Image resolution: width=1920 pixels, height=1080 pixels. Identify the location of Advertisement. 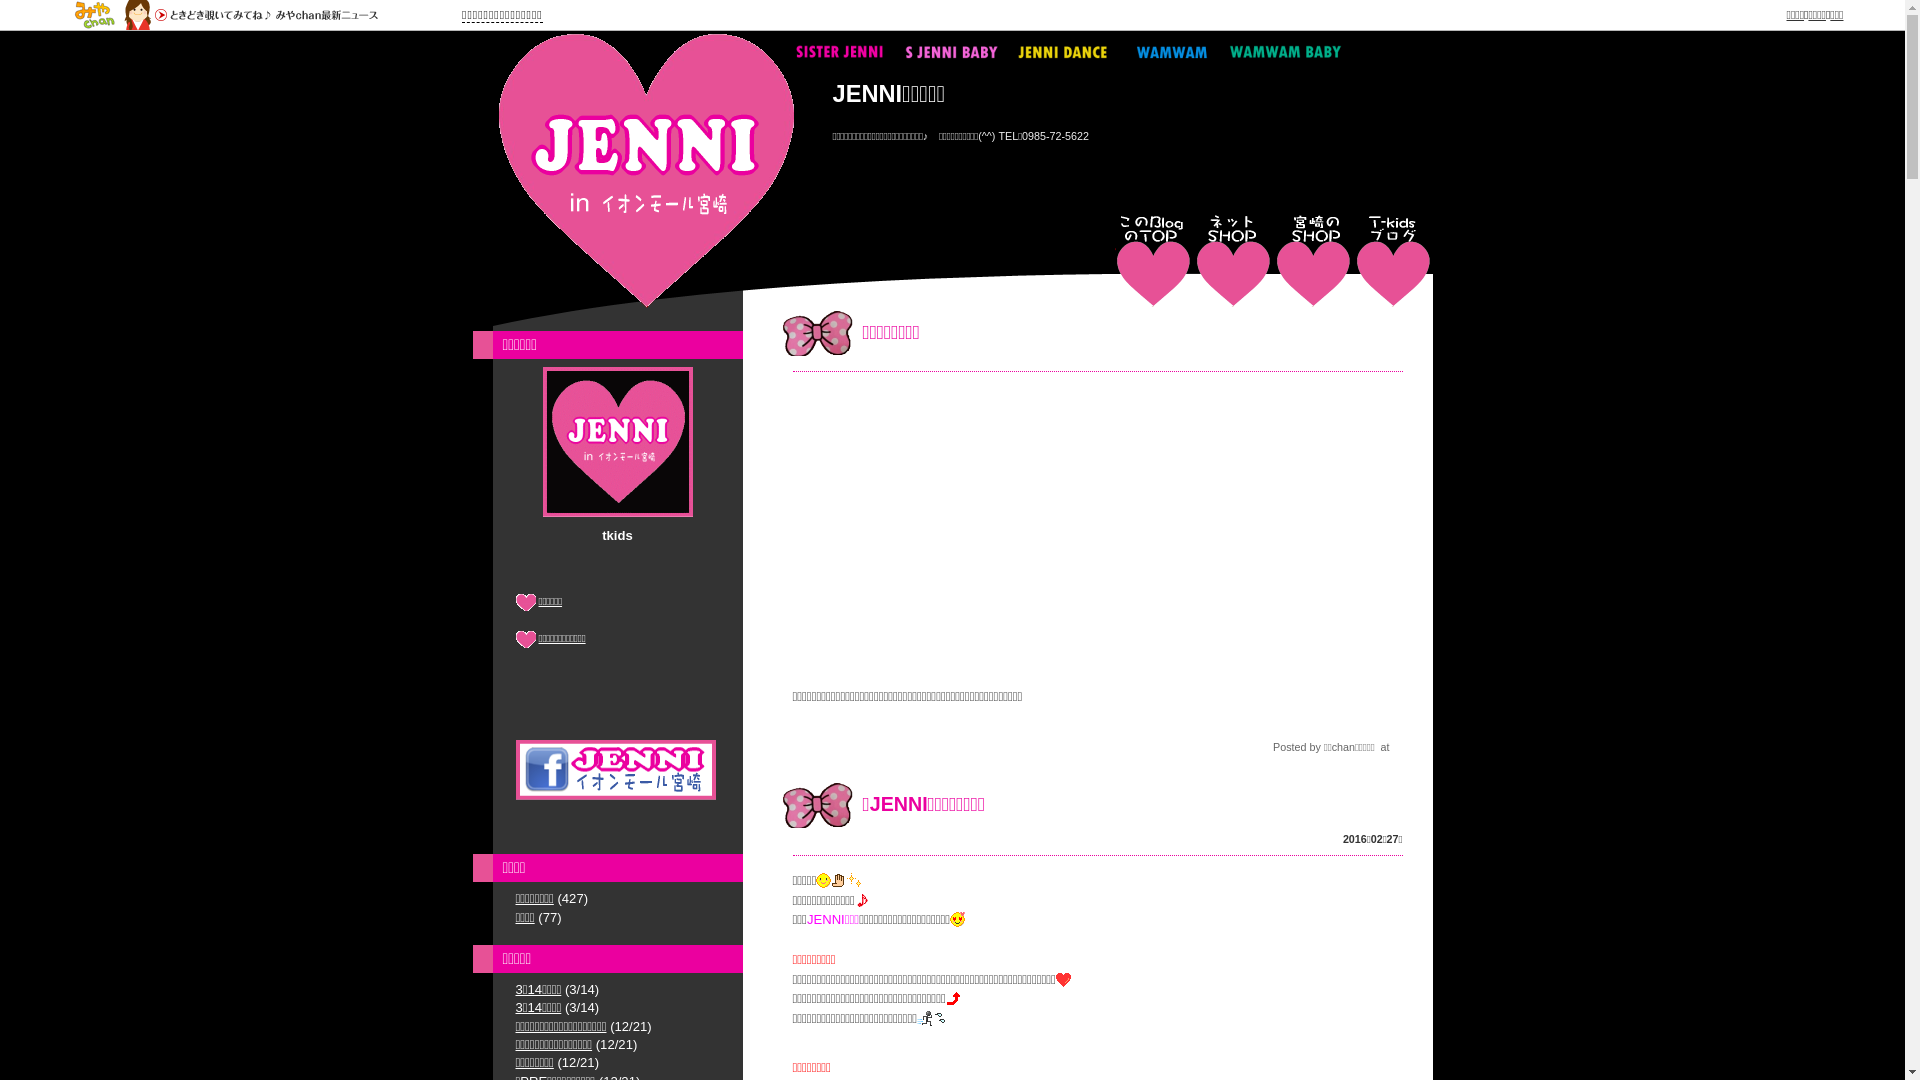
(1097, 527).